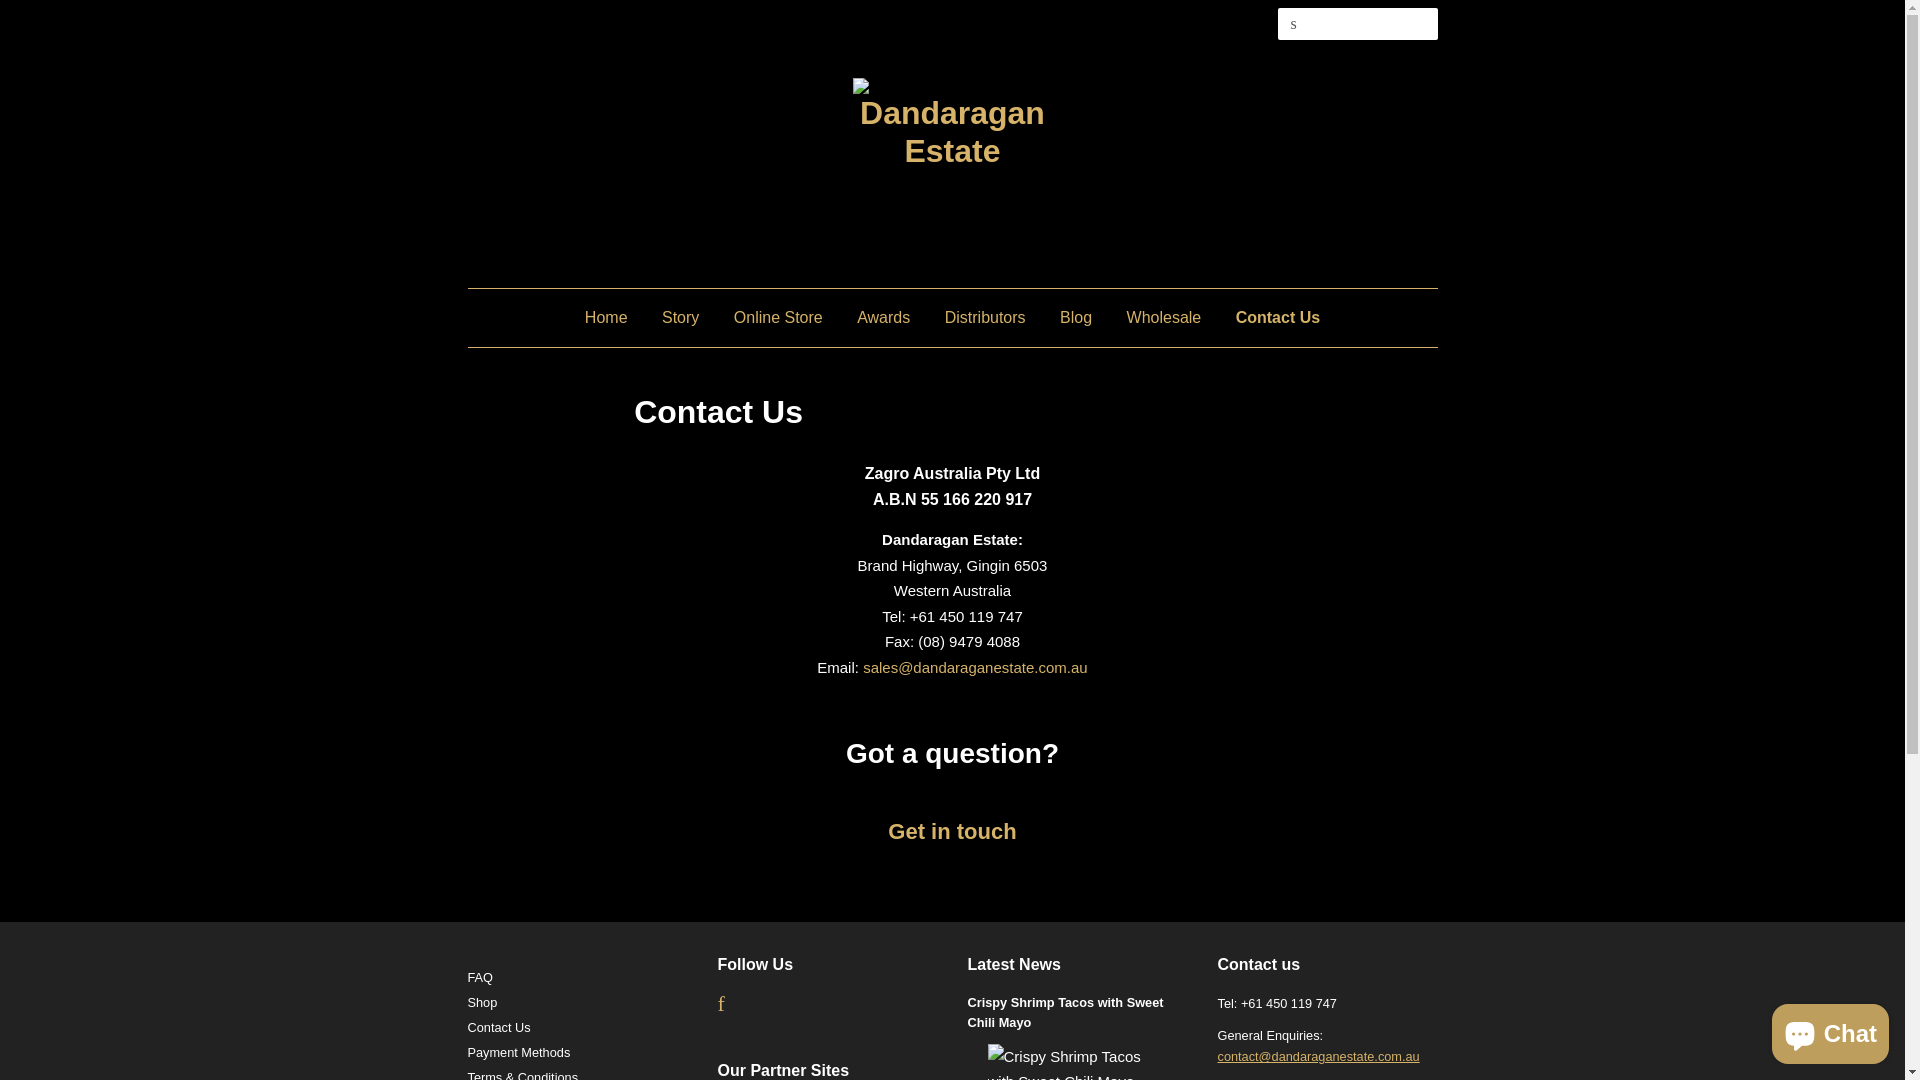 Image resolution: width=1920 pixels, height=1080 pixels. I want to click on Home, so click(614, 318).